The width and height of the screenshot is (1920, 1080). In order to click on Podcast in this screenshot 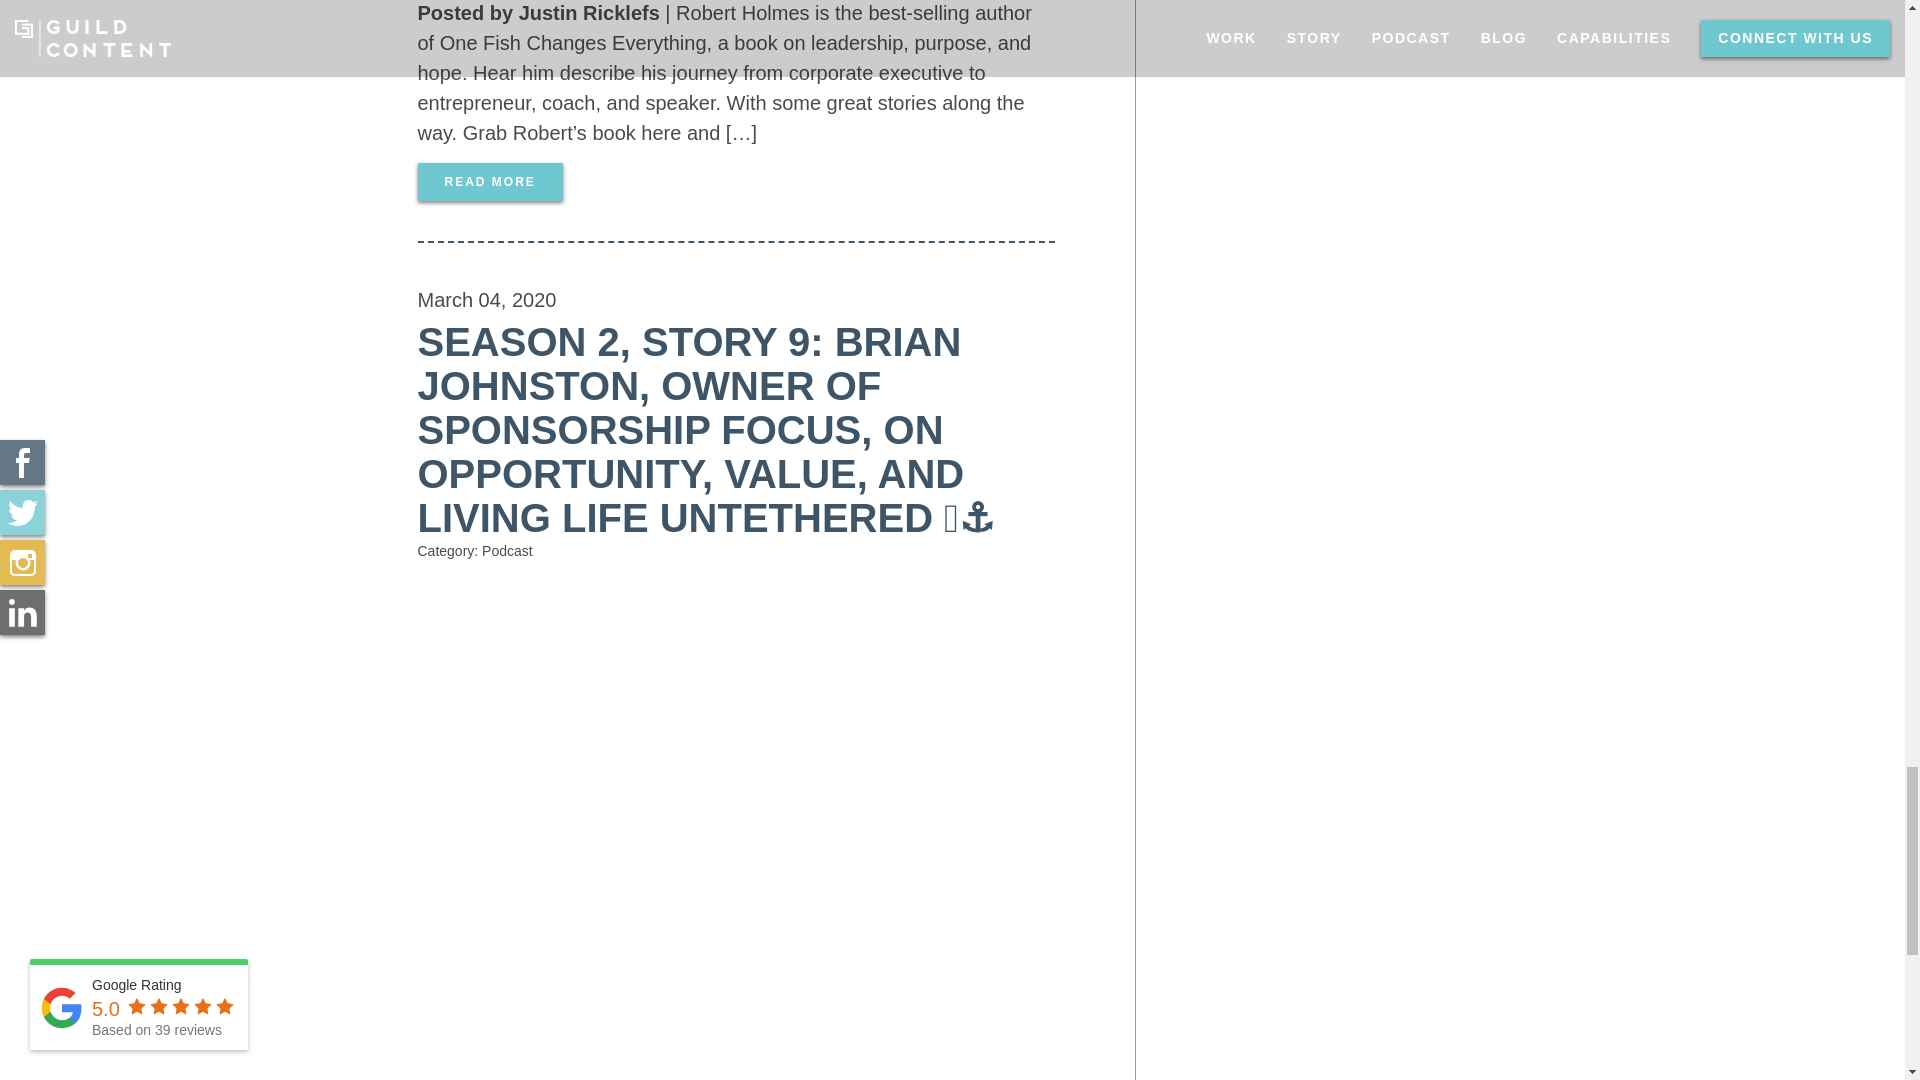, I will do `click(507, 551)`.